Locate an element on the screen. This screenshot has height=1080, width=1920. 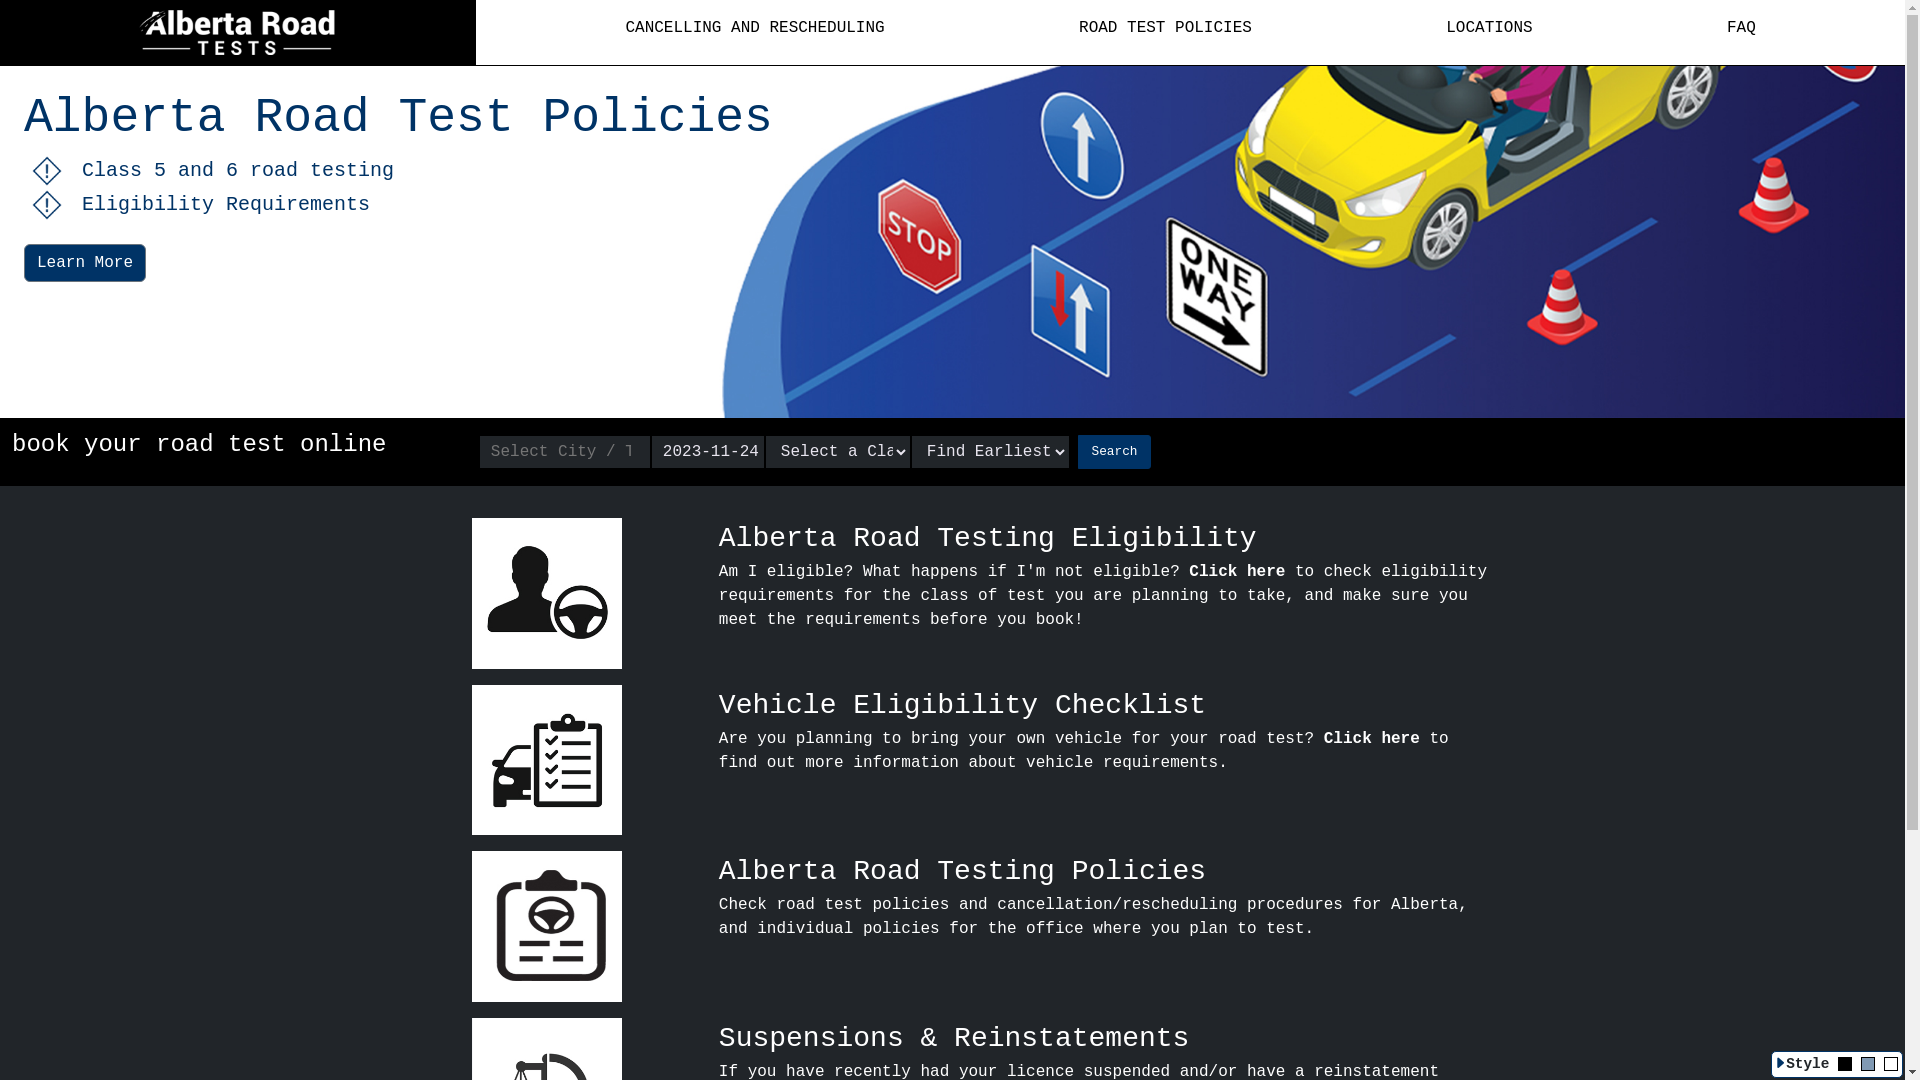
Eligibility Requirements is located at coordinates (952, 205).